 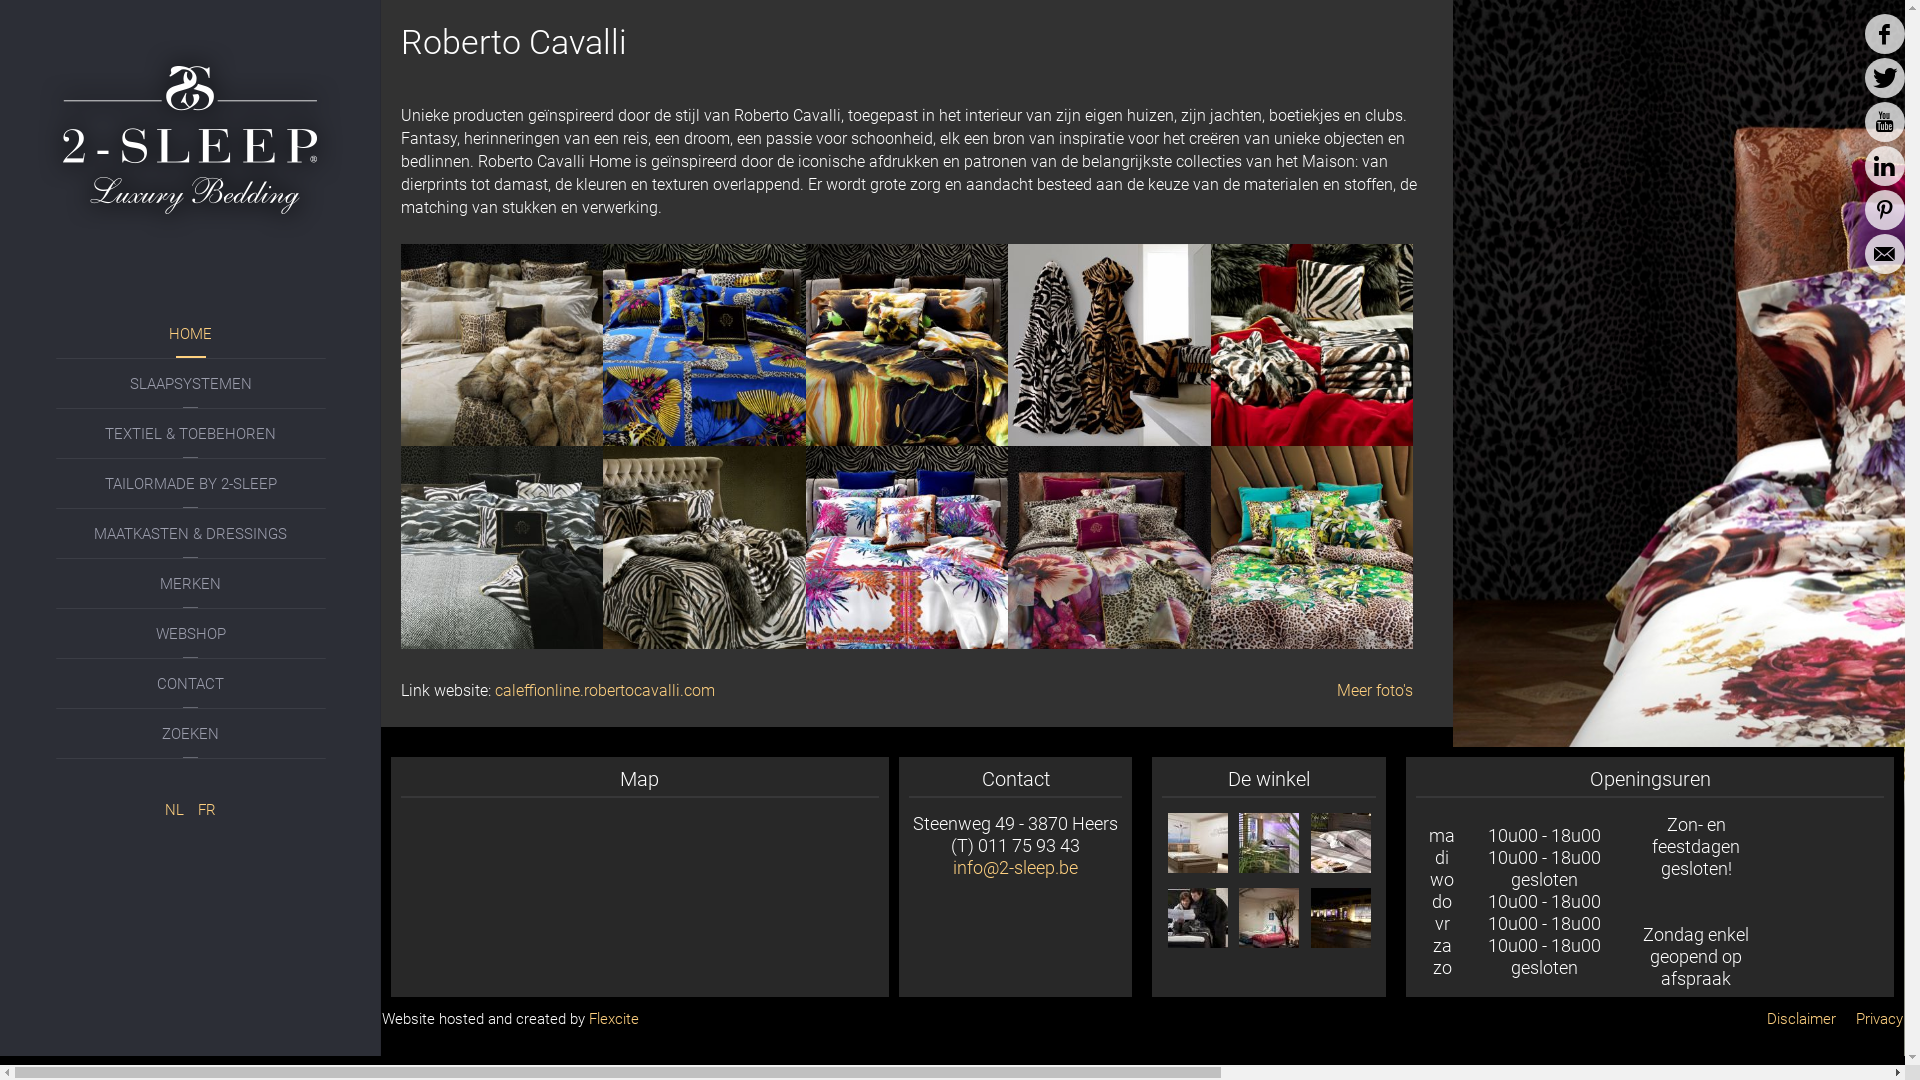 What do you see at coordinates (191, 534) in the screenshot?
I see `MAATKASTEN & DRESSINGS` at bounding box center [191, 534].